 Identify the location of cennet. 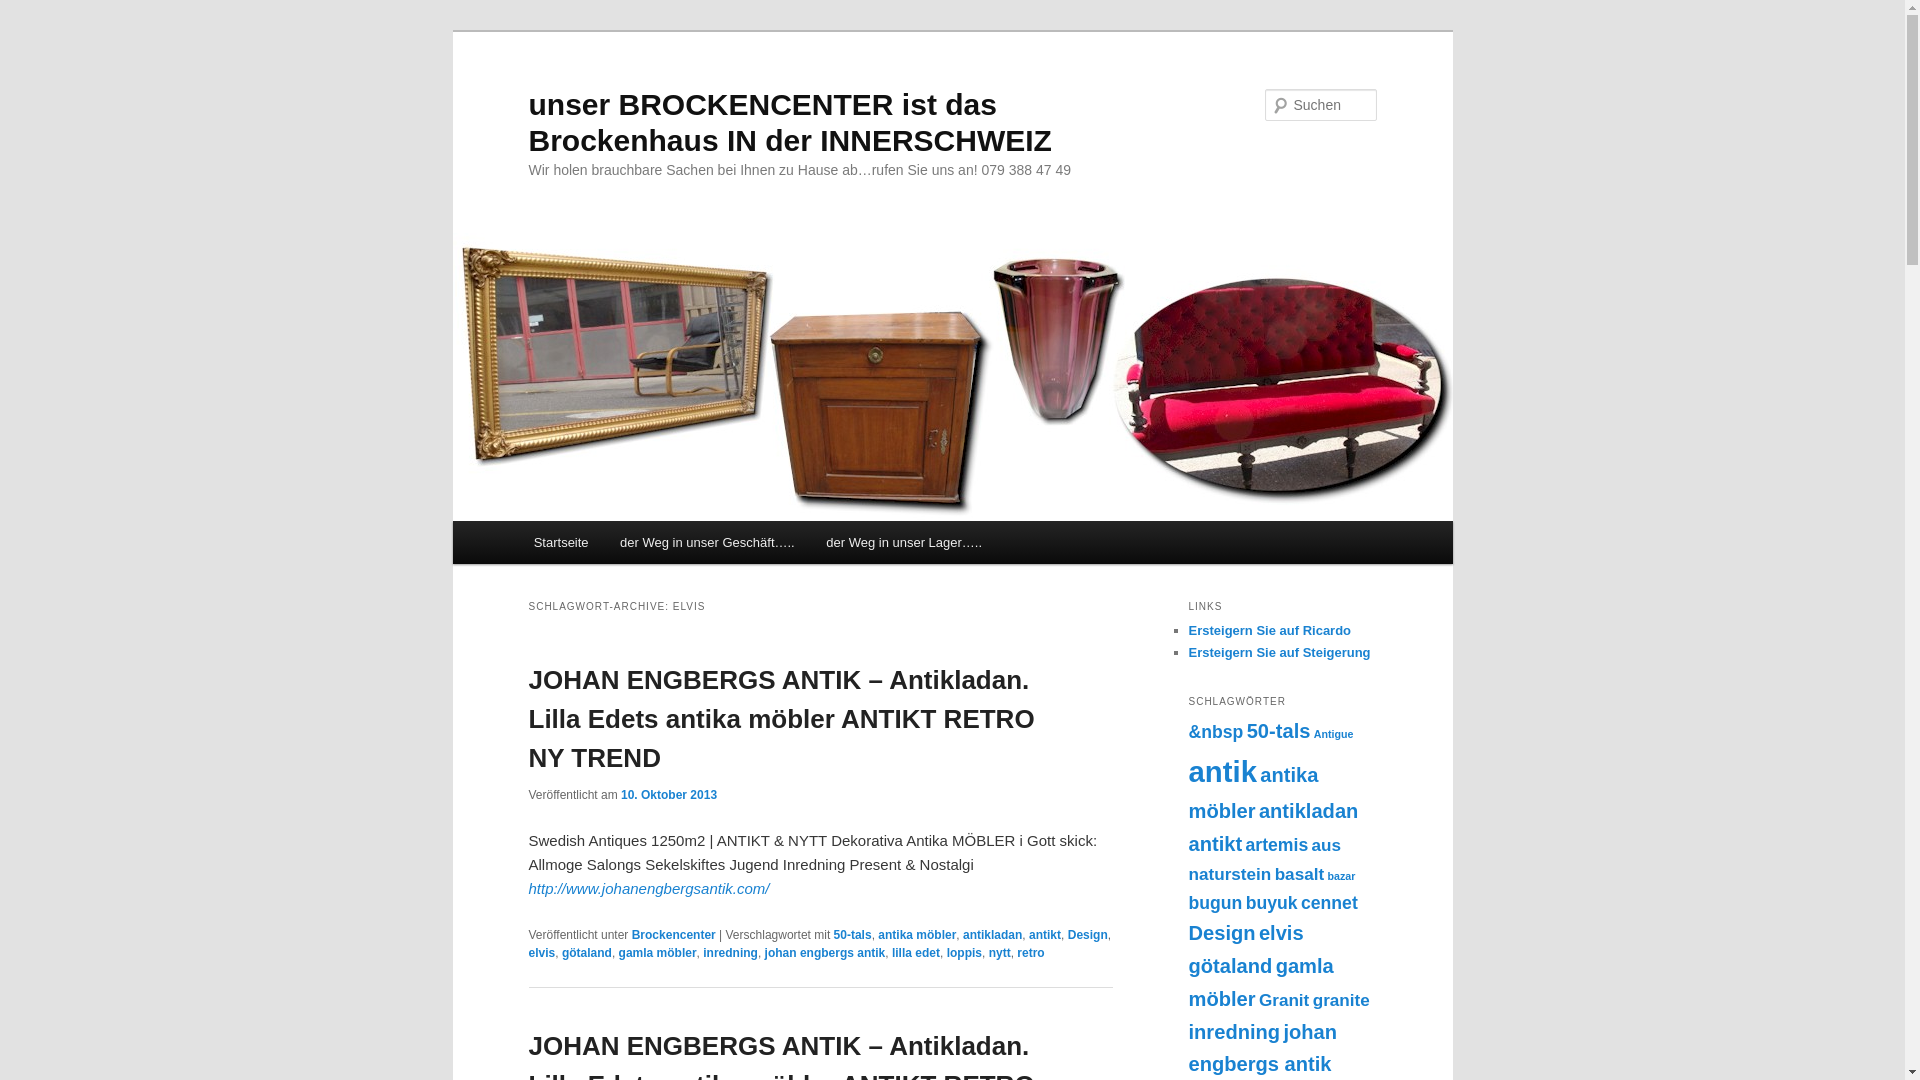
(1330, 903).